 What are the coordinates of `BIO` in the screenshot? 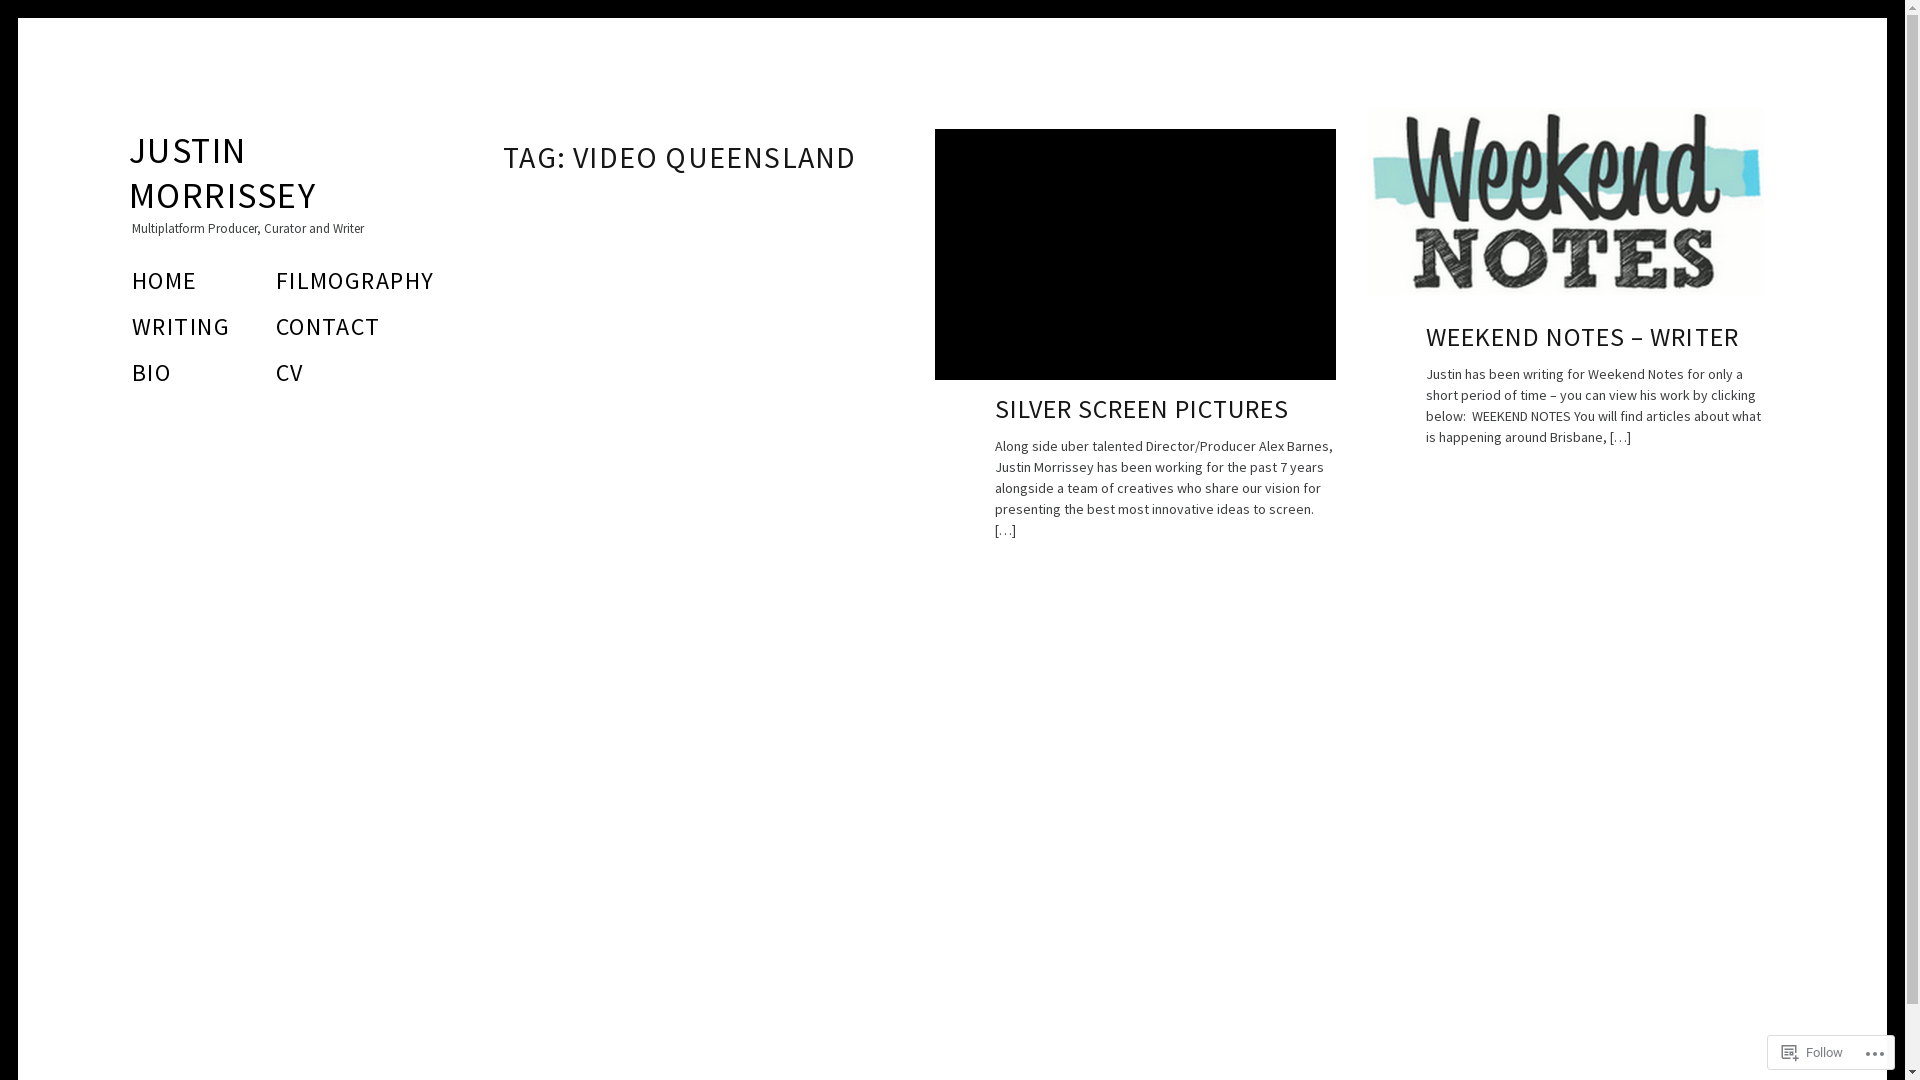 It's located at (152, 372).